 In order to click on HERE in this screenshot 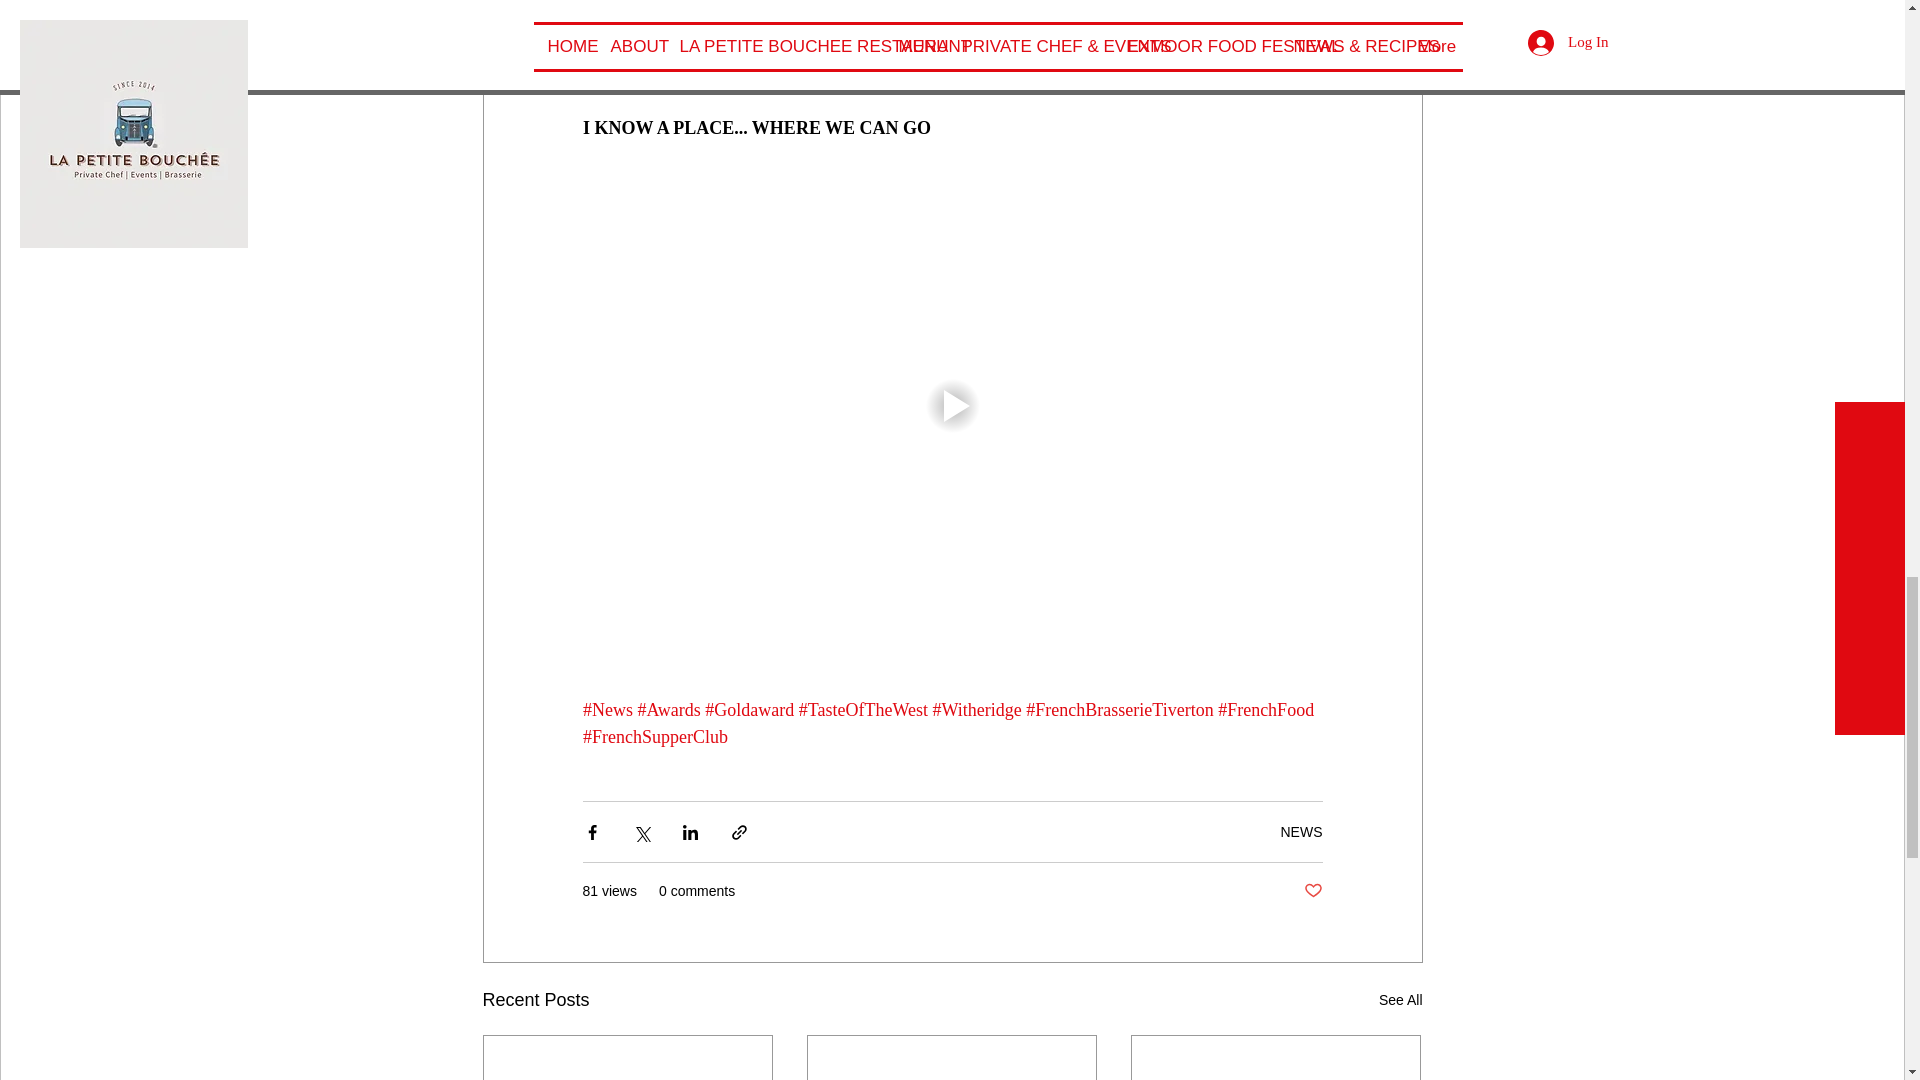, I will do `click(656, 20)`.